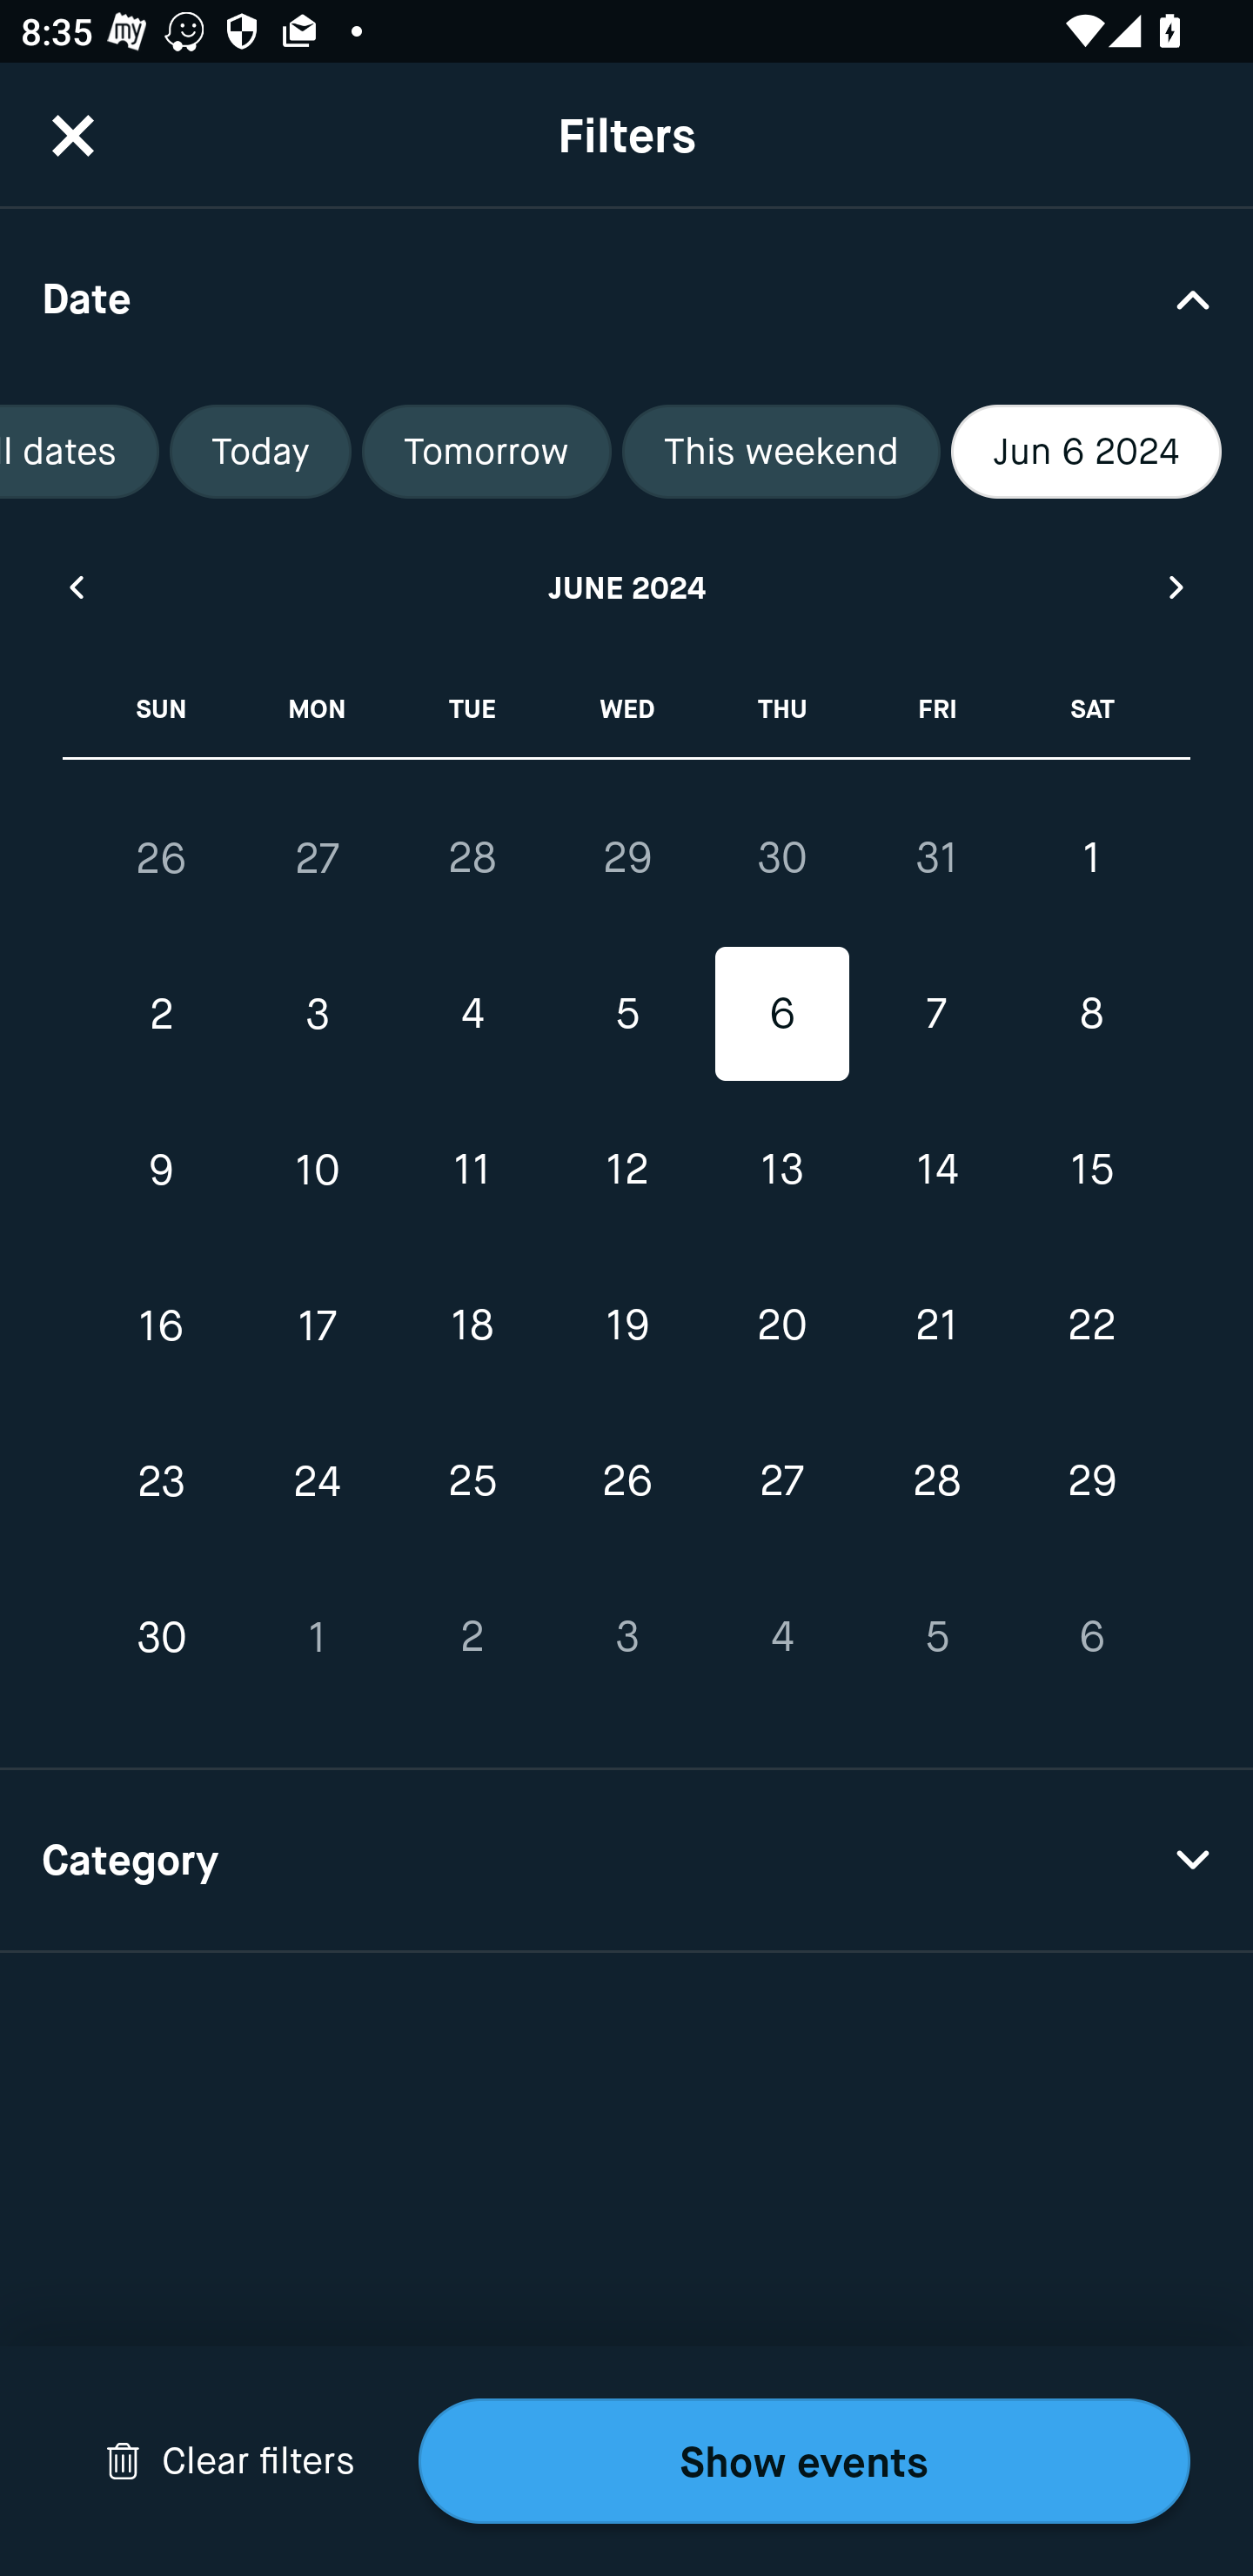 The height and width of the screenshot is (2576, 1253). What do you see at coordinates (472, 857) in the screenshot?
I see `28` at bounding box center [472, 857].